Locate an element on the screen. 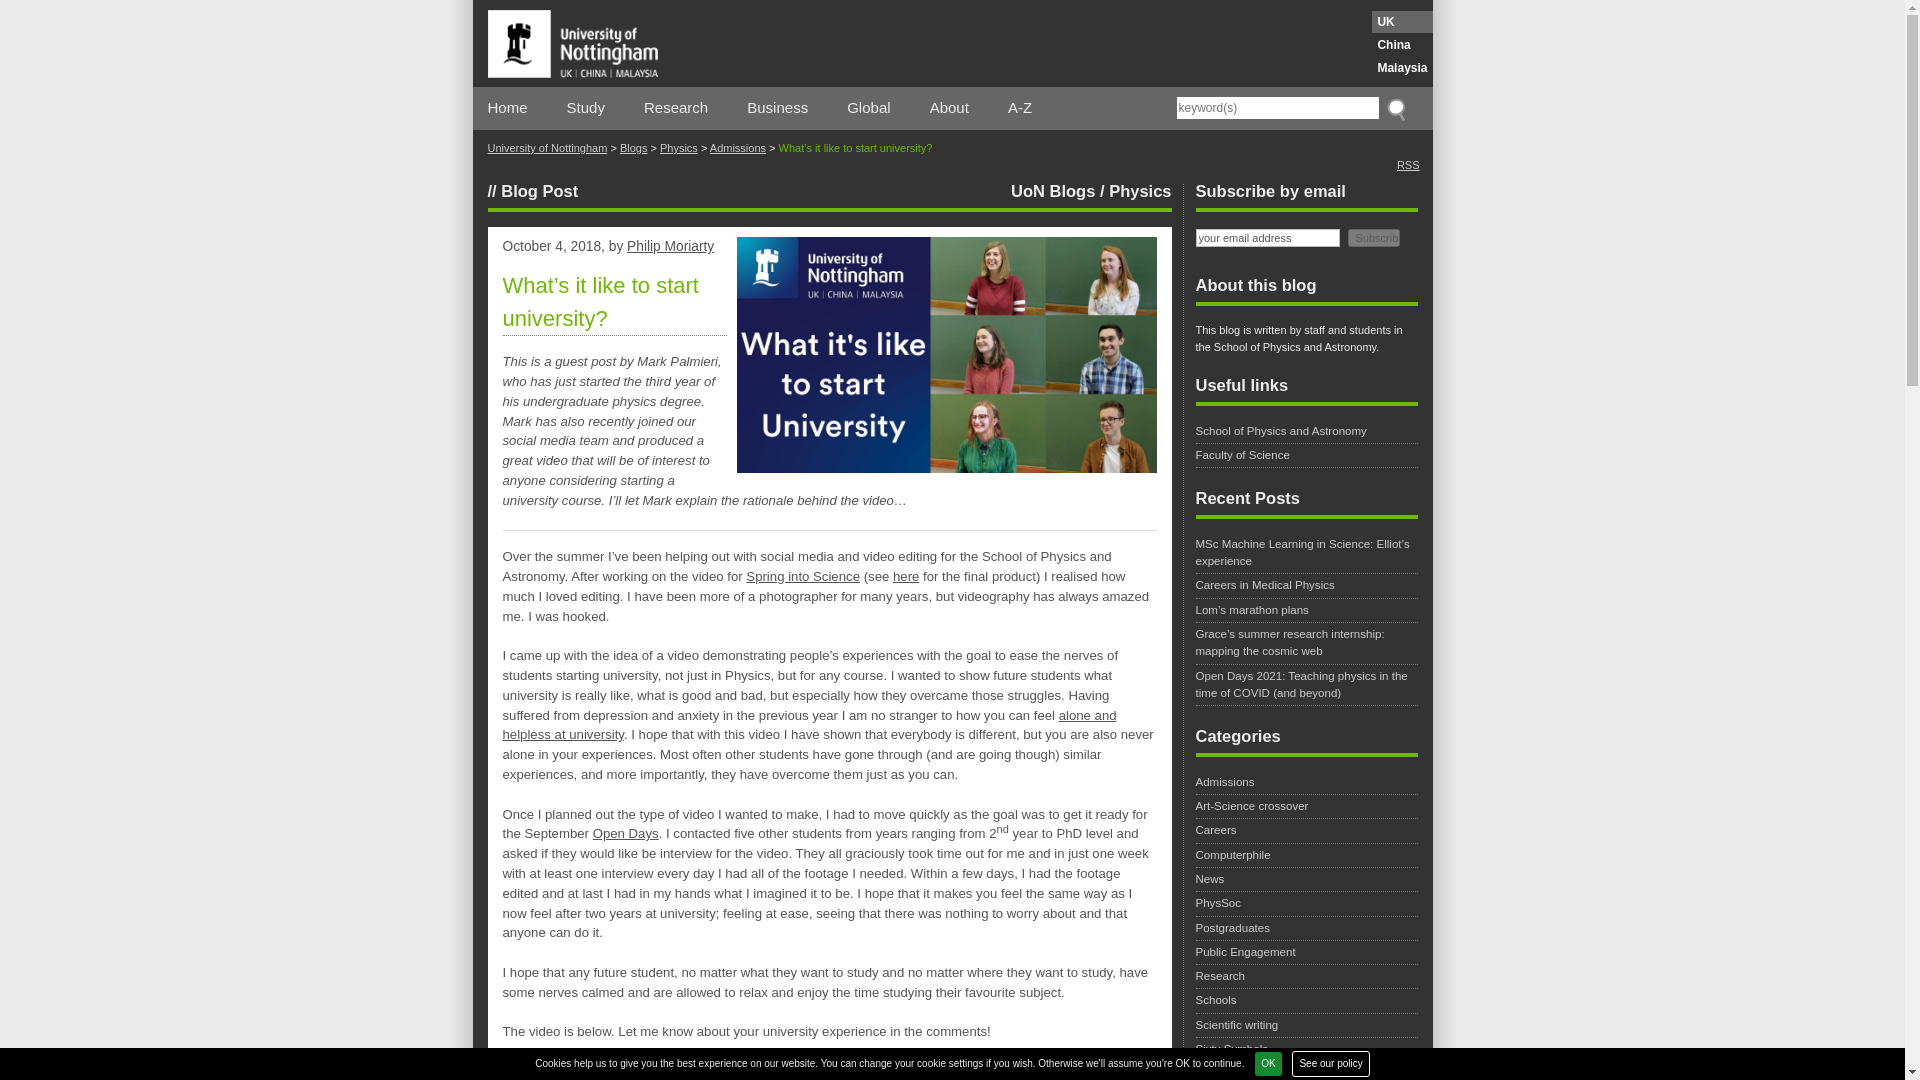 The height and width of the screenshot is (1080, 1920). alone and helpless at university is located at coordinates (808, 726).